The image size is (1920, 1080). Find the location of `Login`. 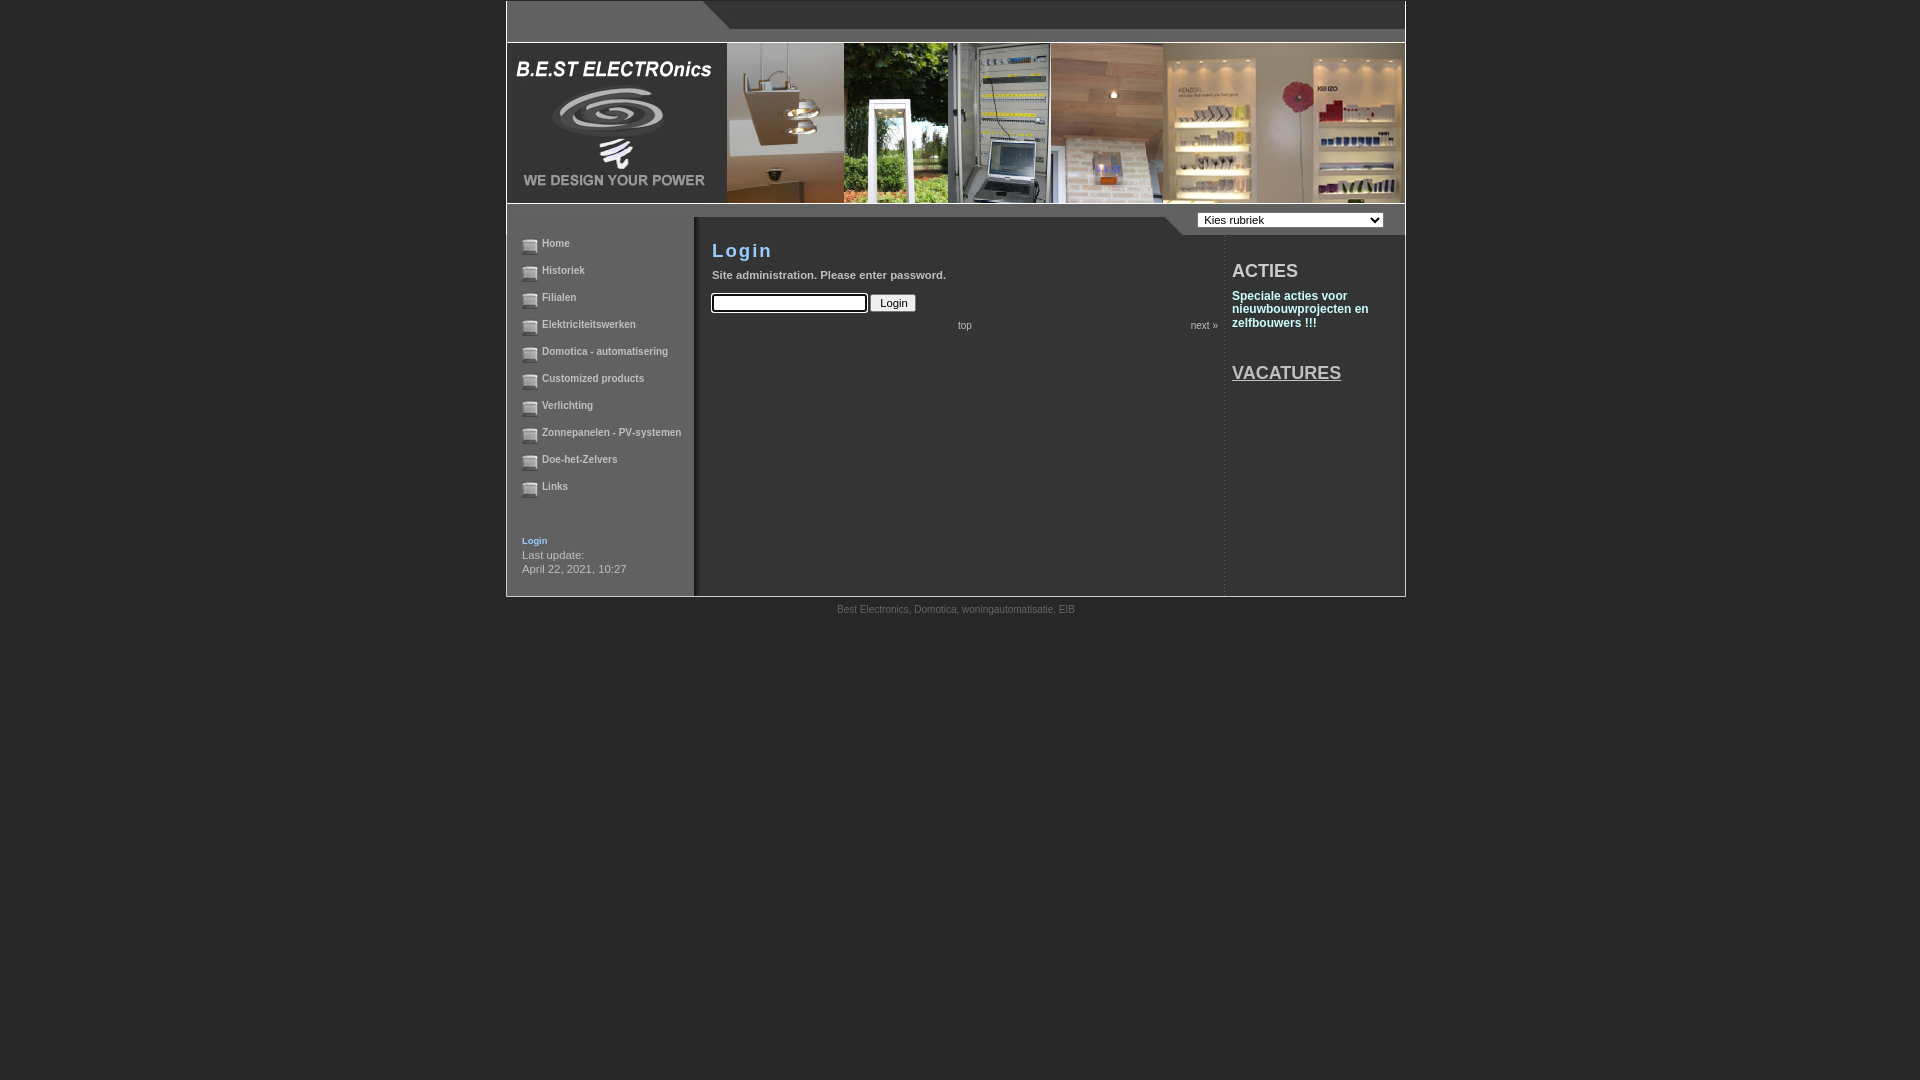

Login is located at coordinates (893, 302).